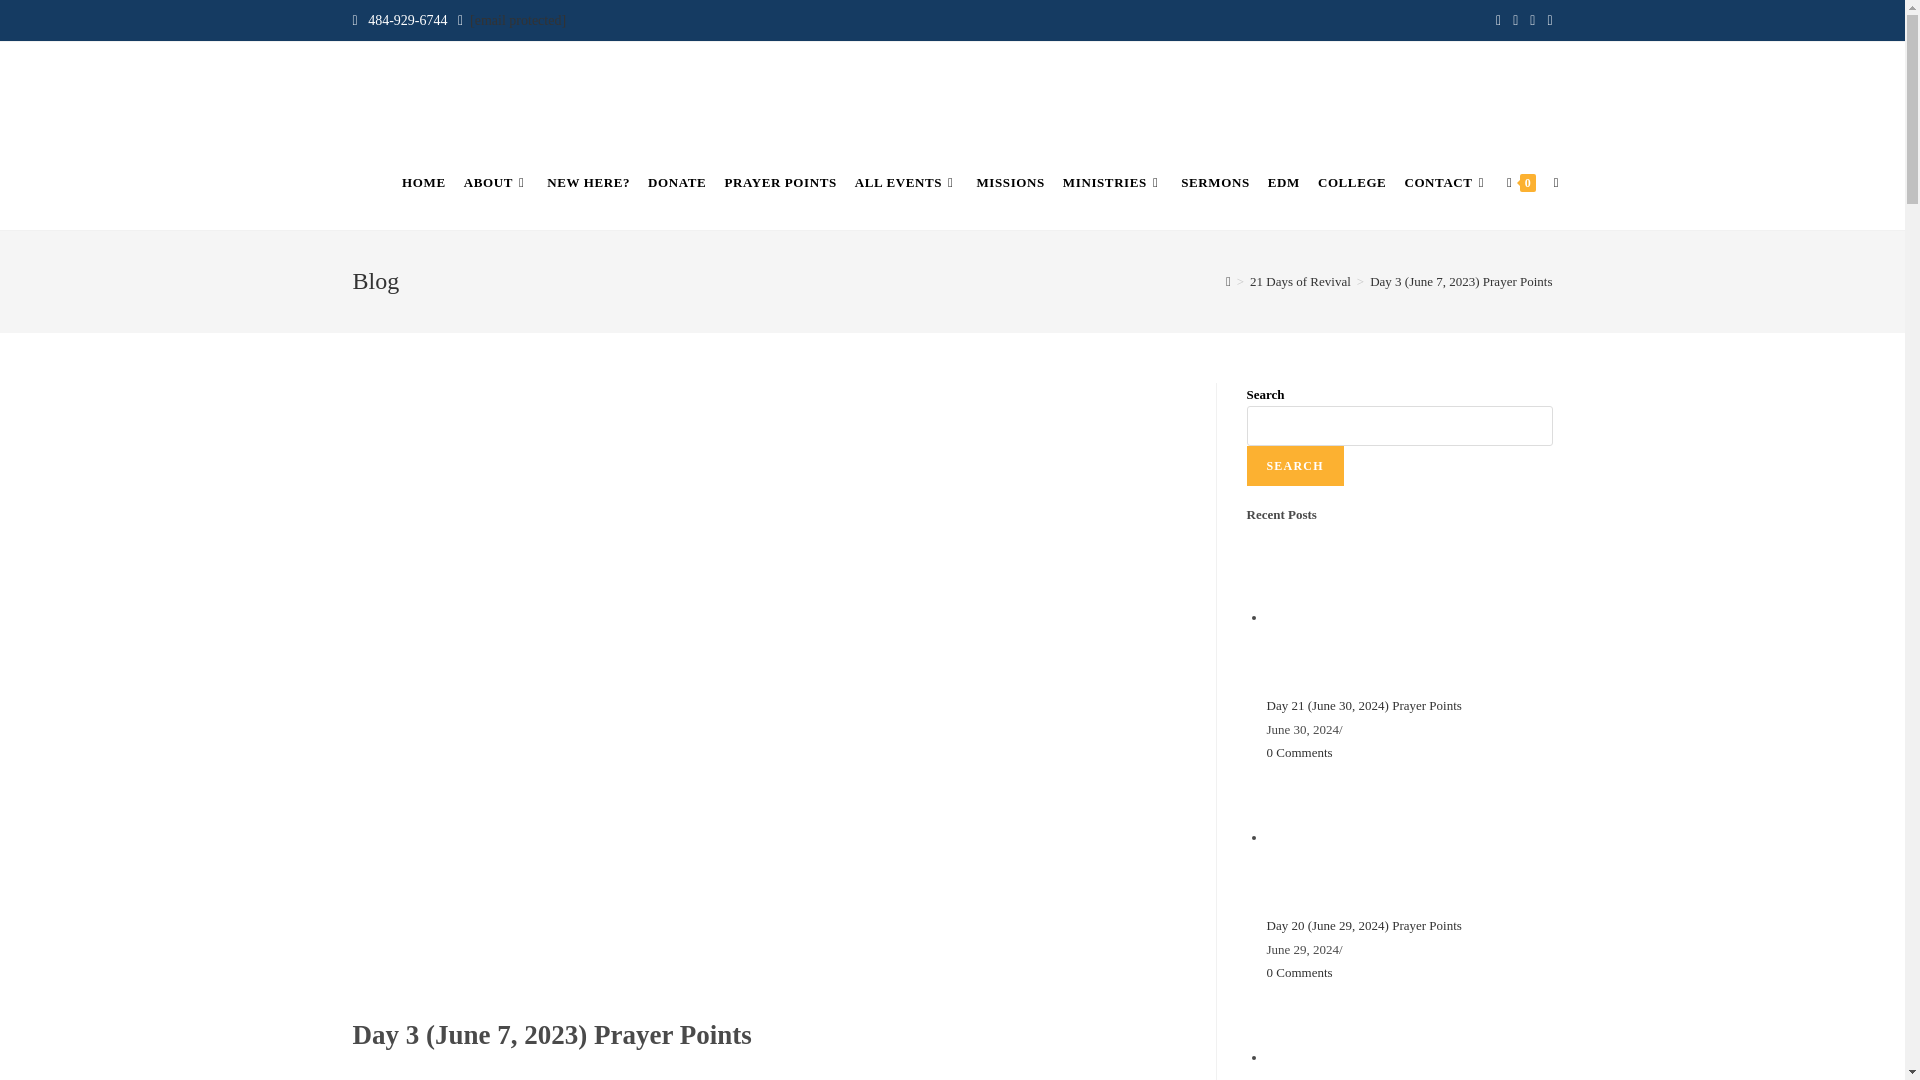 The image size is (1920, 1080). Describe the element at coordinates (1215, 183) in the screenshot. I see `SERMONS` at that location.